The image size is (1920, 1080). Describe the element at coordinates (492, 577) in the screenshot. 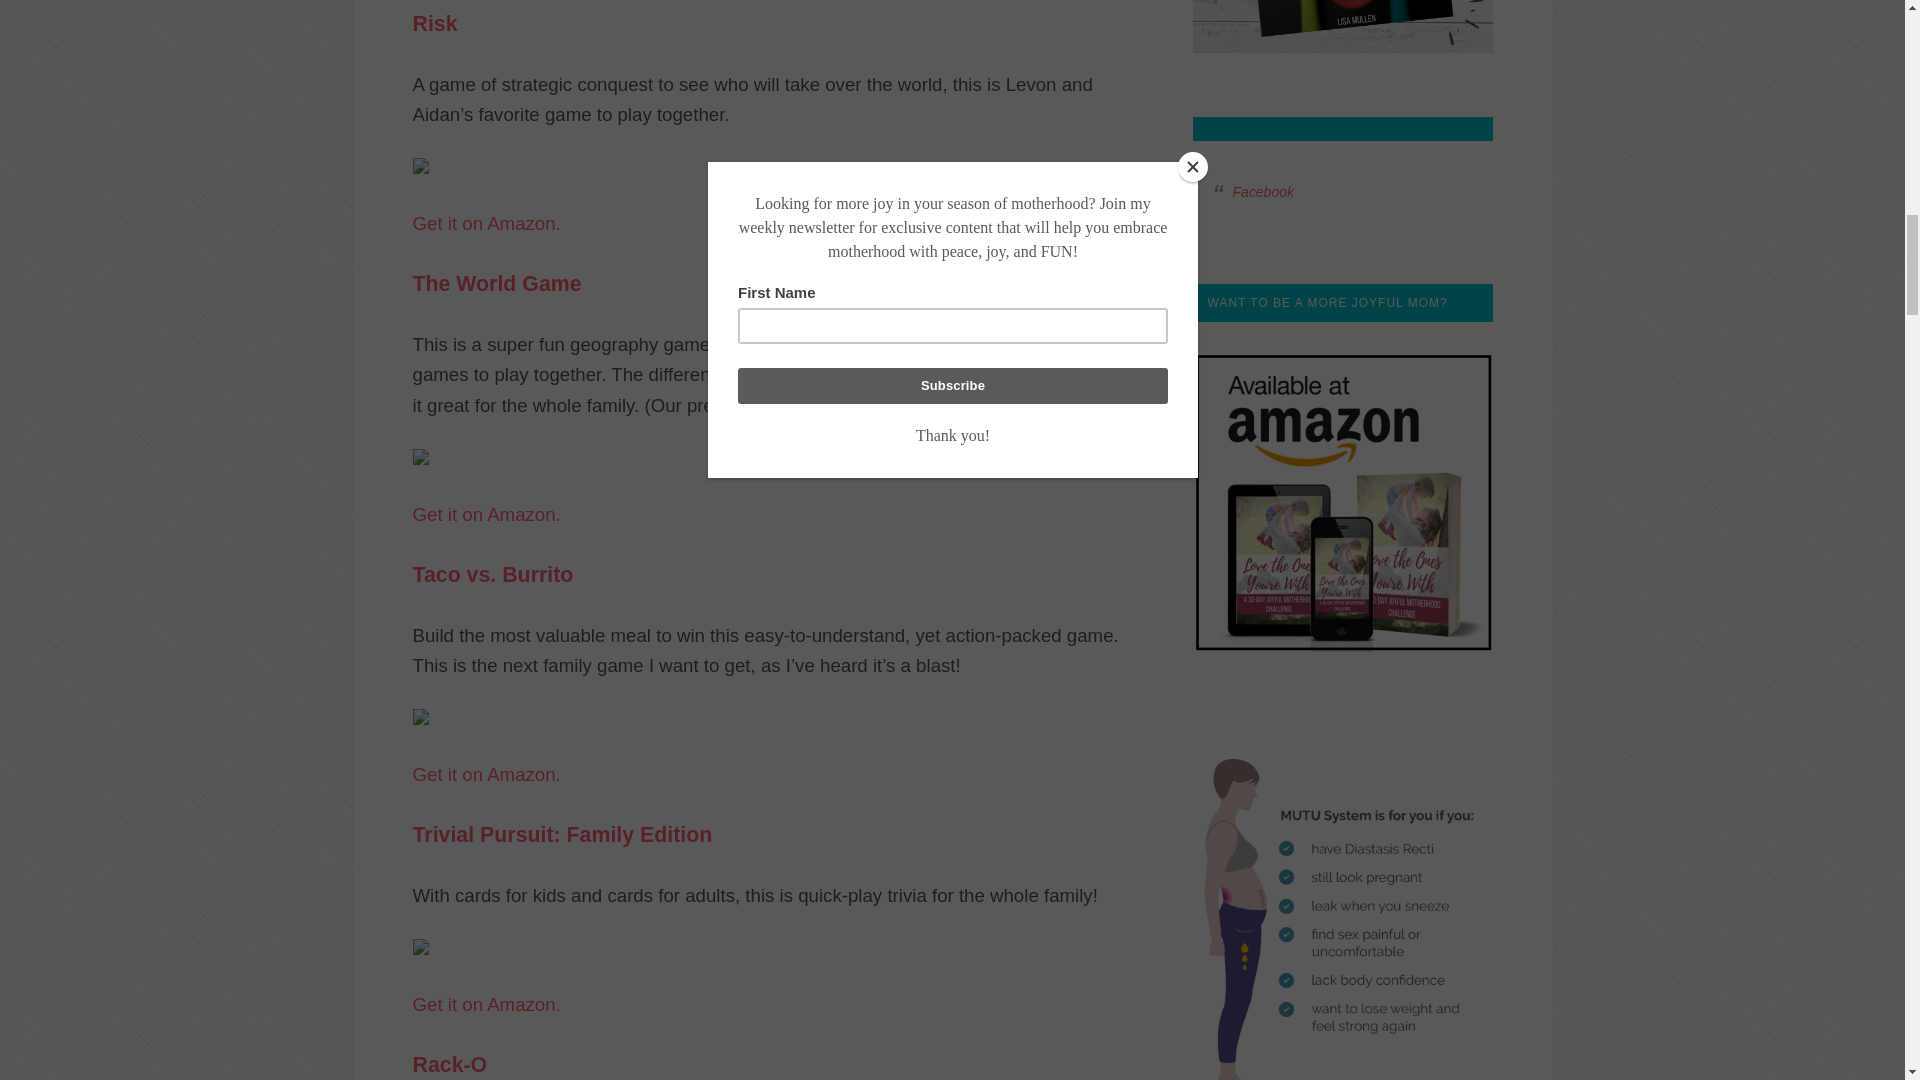

I see `Taco vs. Burrito` at that location.